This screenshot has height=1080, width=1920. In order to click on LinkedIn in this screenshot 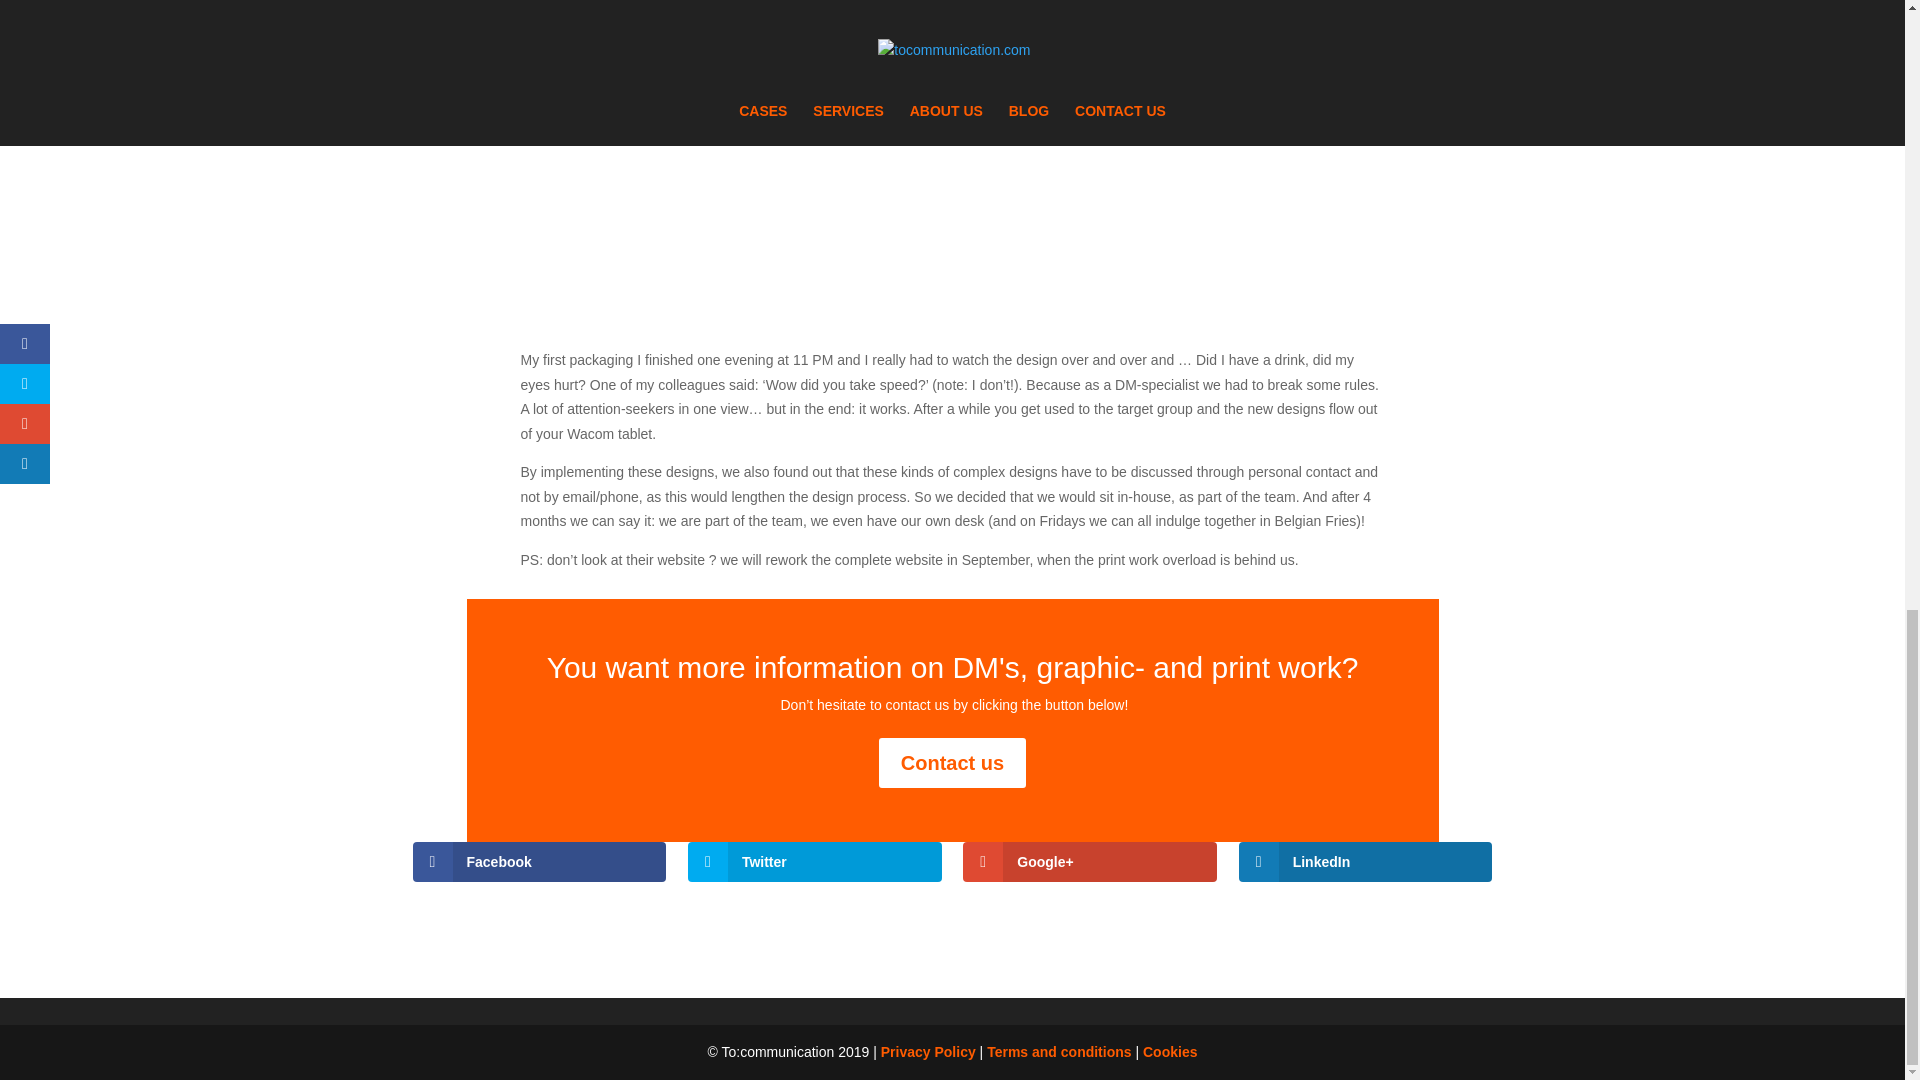, I will do `click(1366, 862)`.